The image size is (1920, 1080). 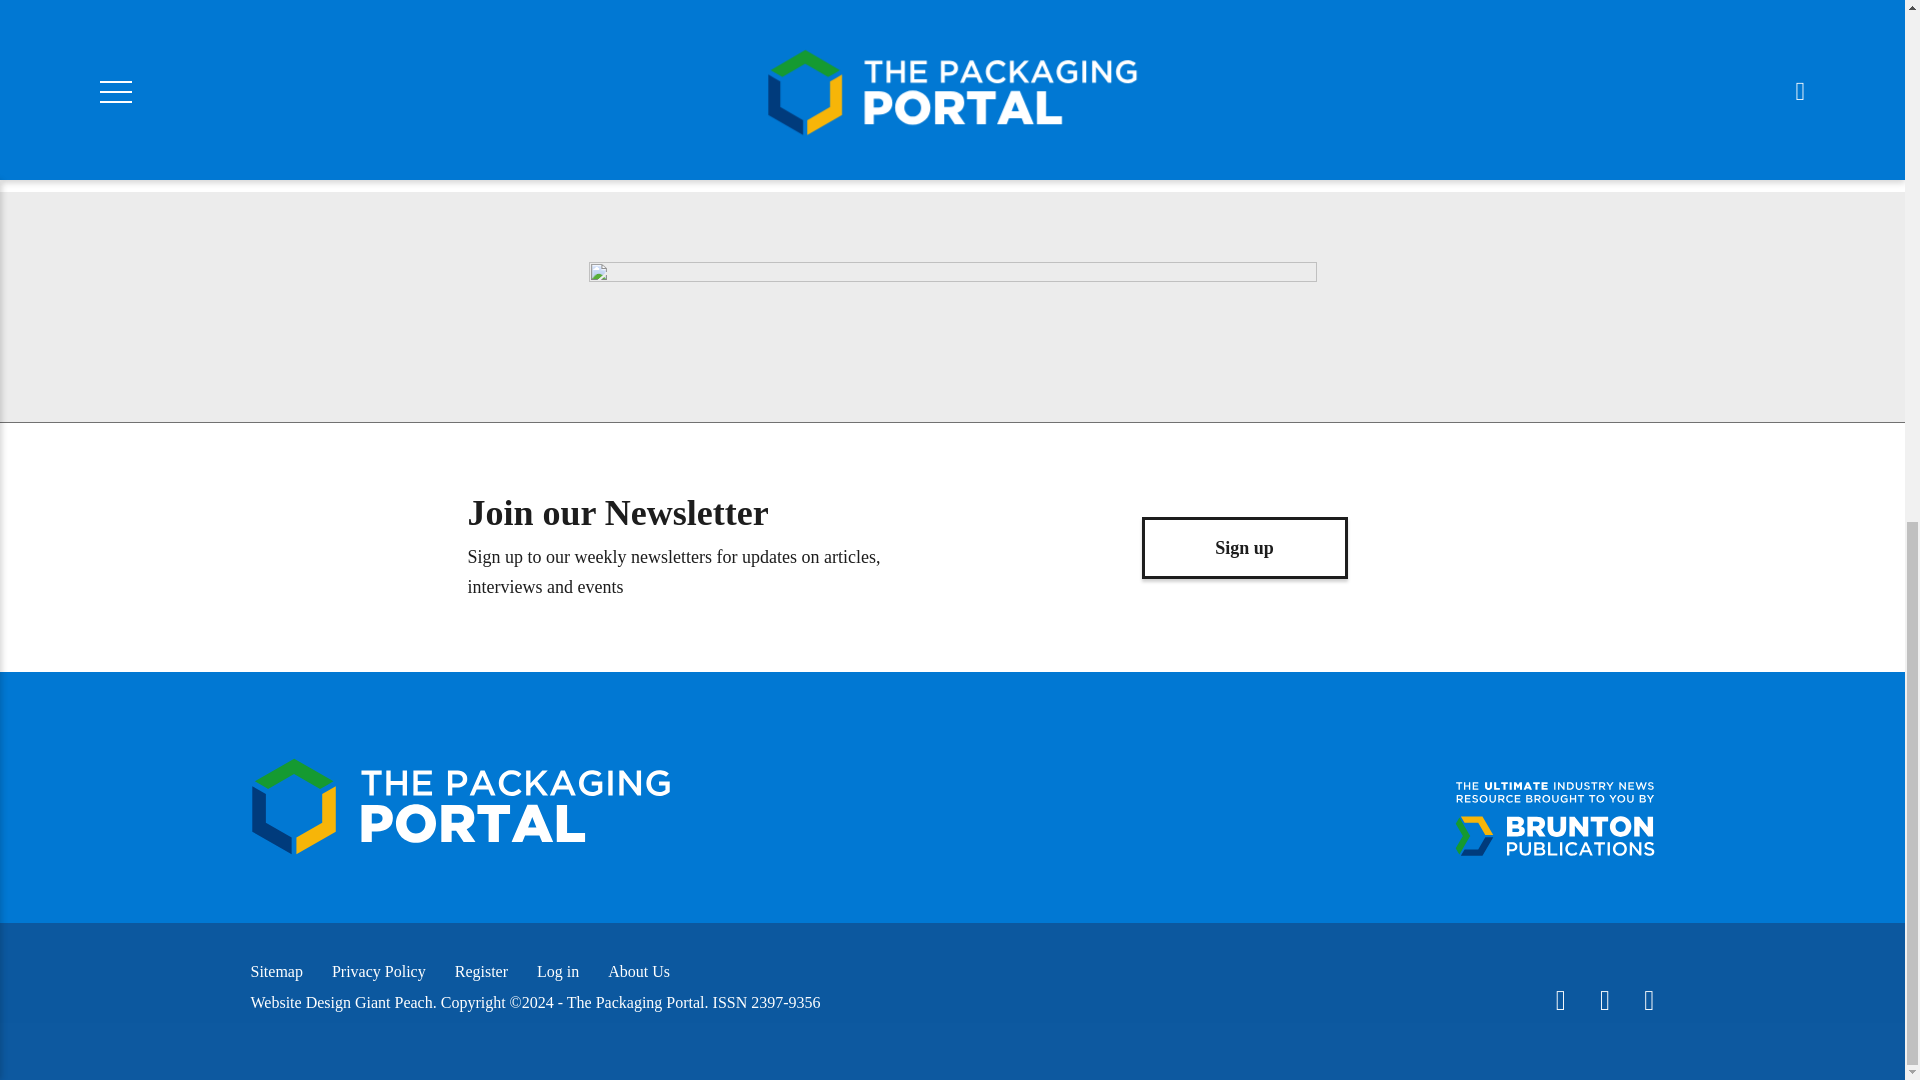 I want to click on Sign up, so click(x=1244, y=548).